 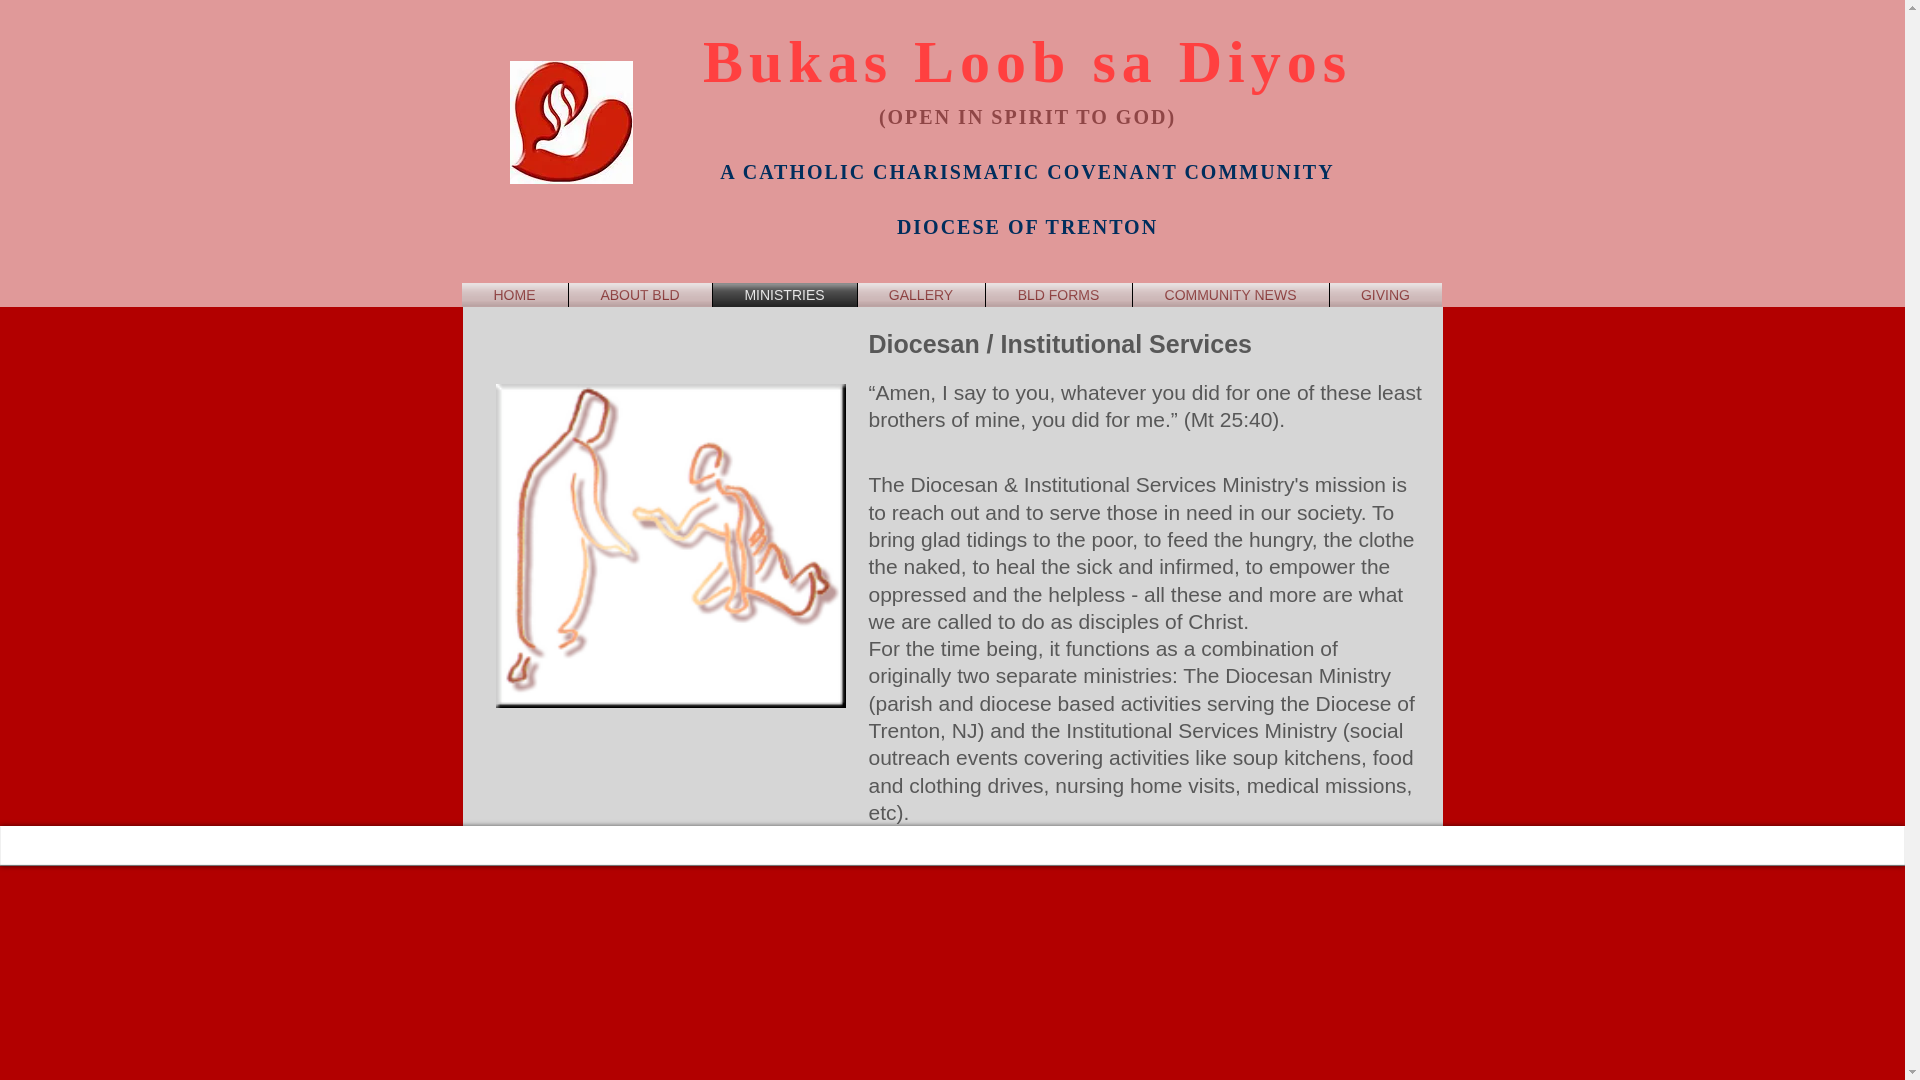 I want to click on BLD FORMS, so click(x=1059, y=294).